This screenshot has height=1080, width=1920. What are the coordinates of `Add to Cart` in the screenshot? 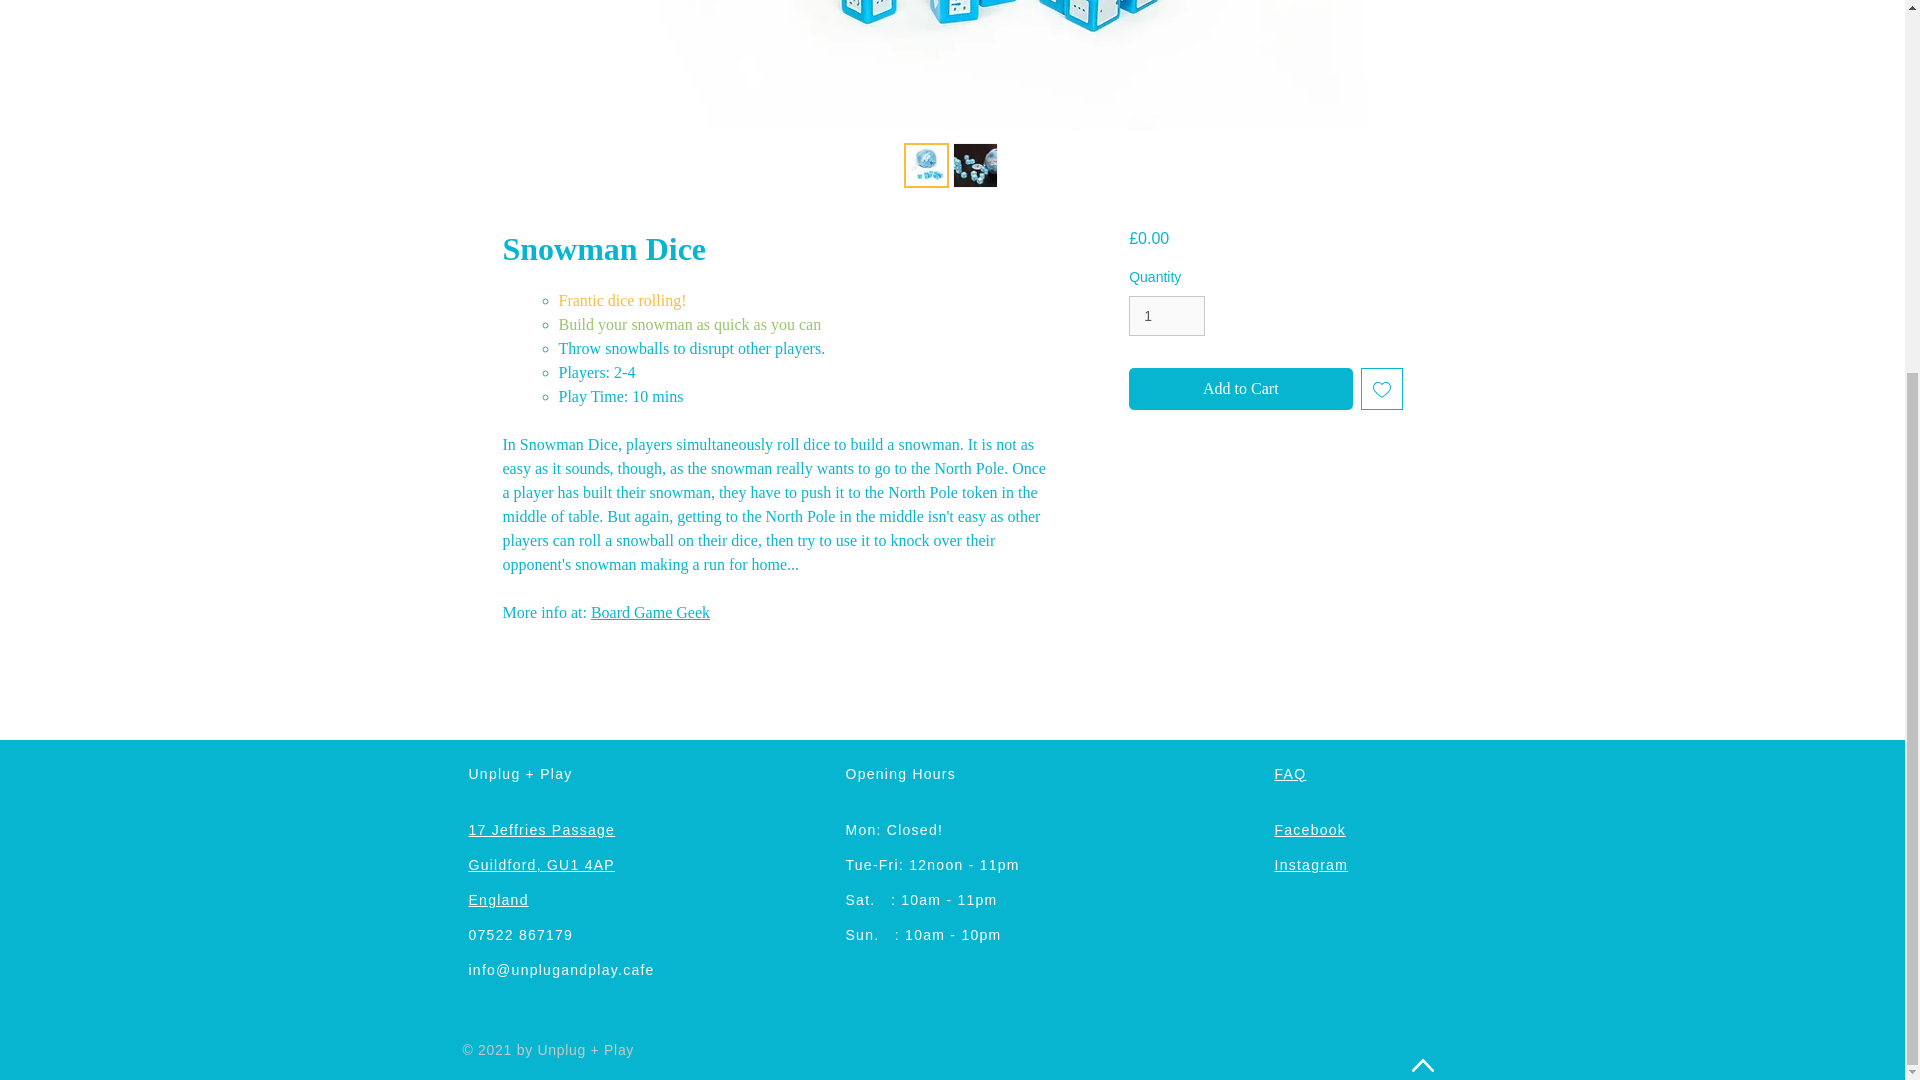 It's located at (1240, 389).